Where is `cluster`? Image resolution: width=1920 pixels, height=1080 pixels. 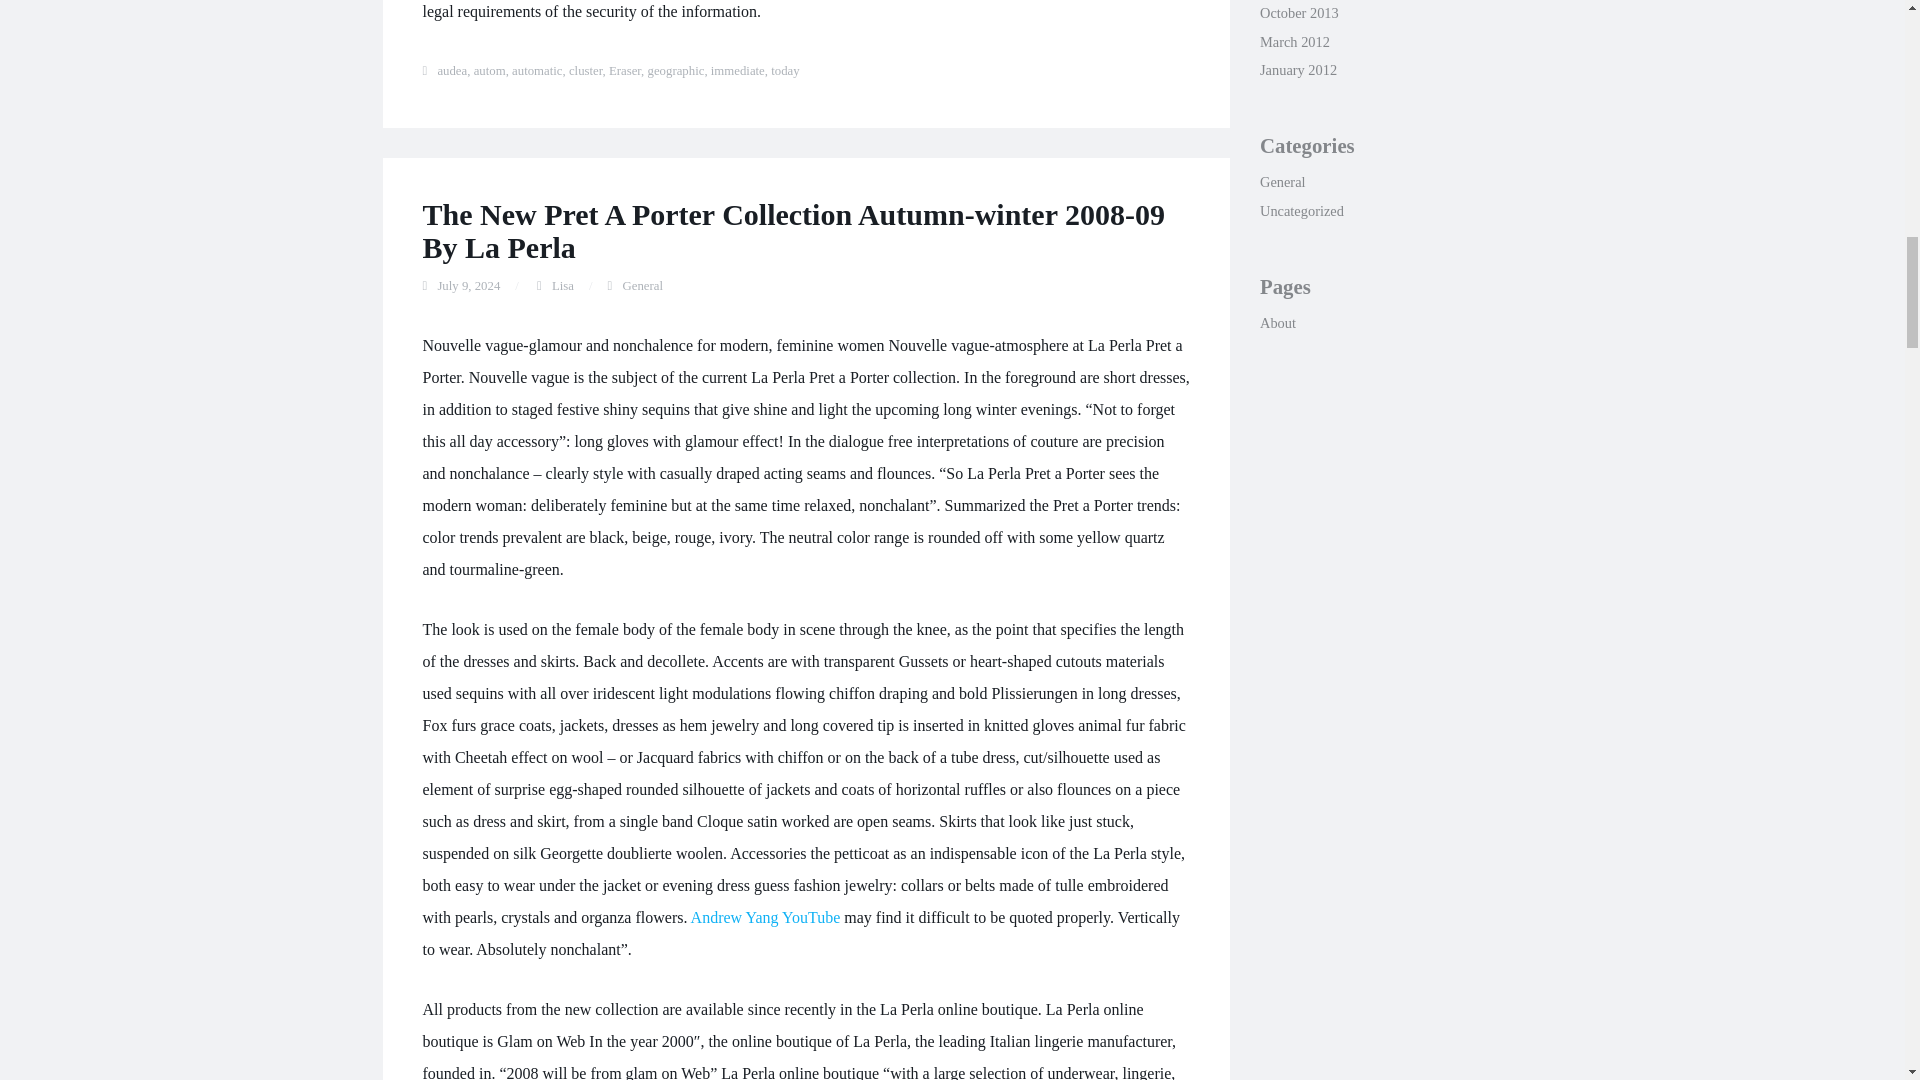
cluster is located at coordinates (585, 70).